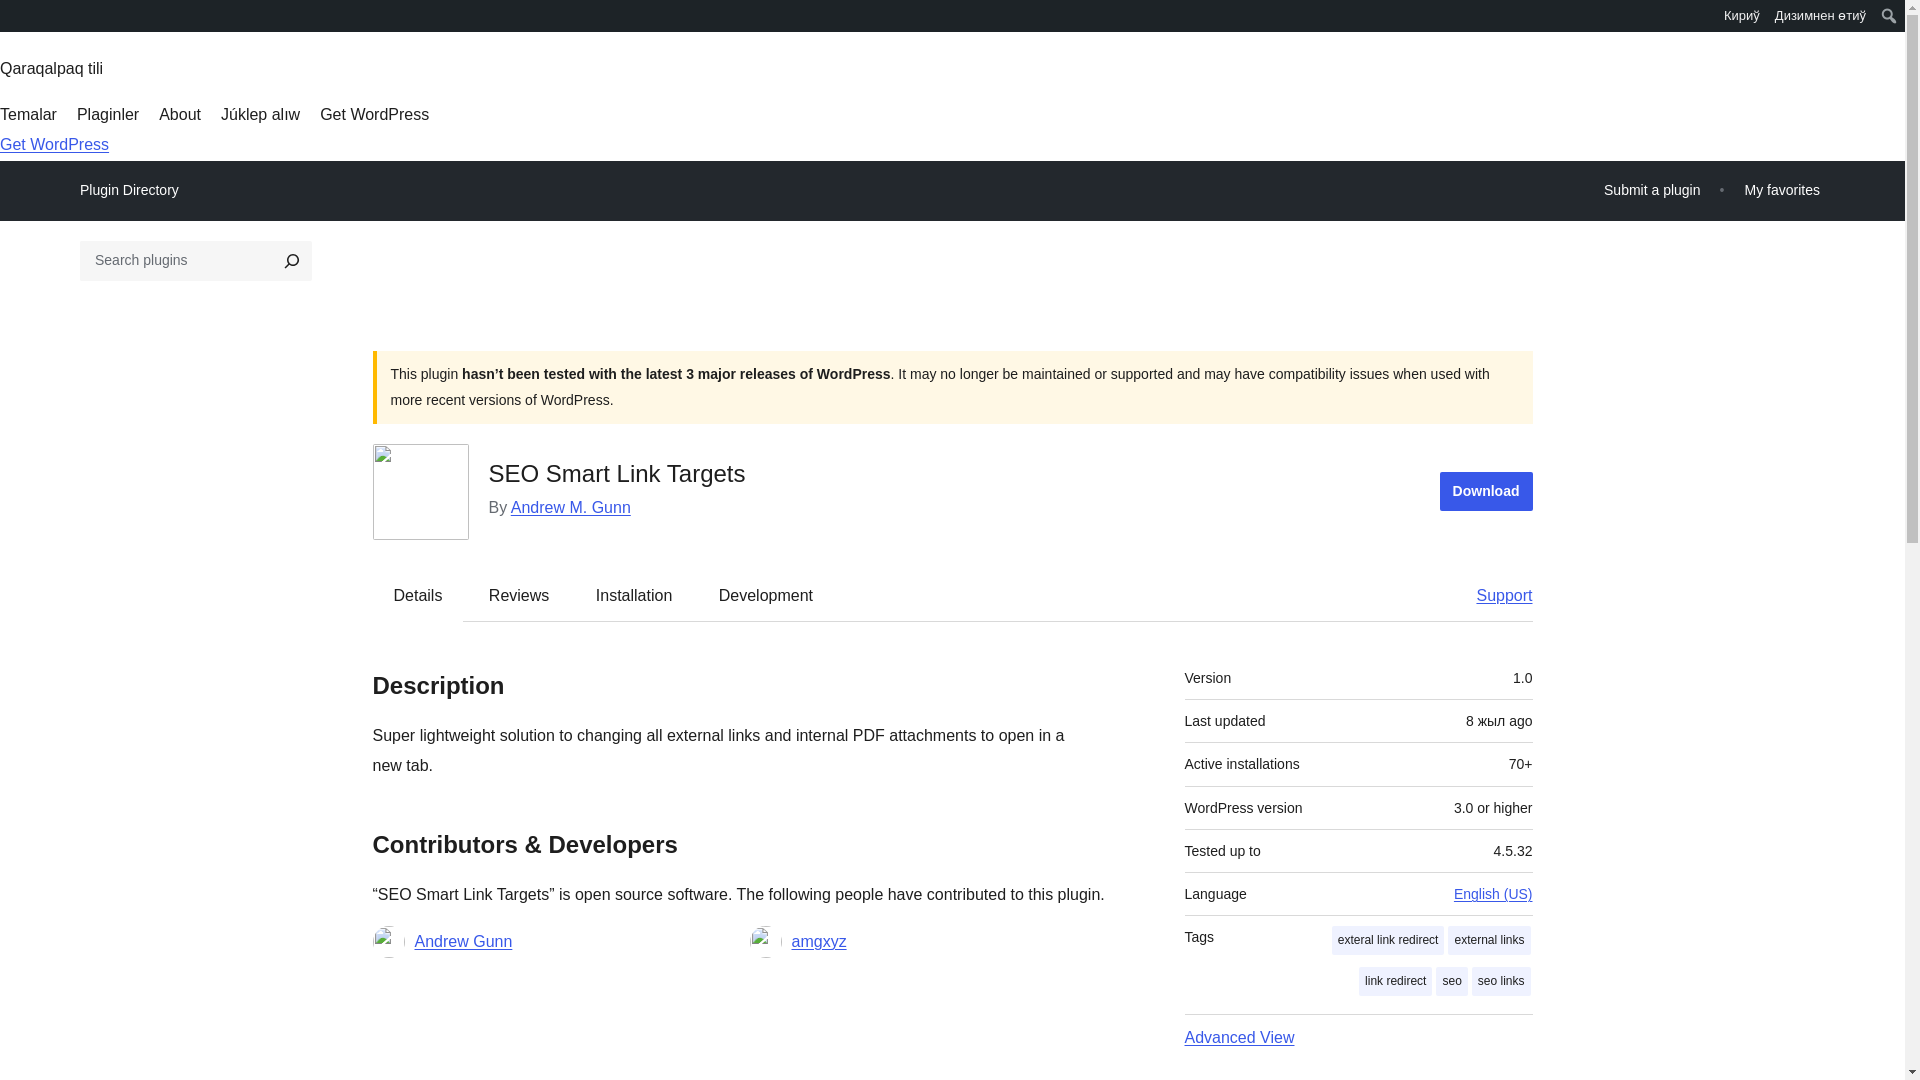 This screenshot has height=1080, width=1920. Describe the element at coordinates (28, 114) in the screenshot. I see `Temalar` at that location.